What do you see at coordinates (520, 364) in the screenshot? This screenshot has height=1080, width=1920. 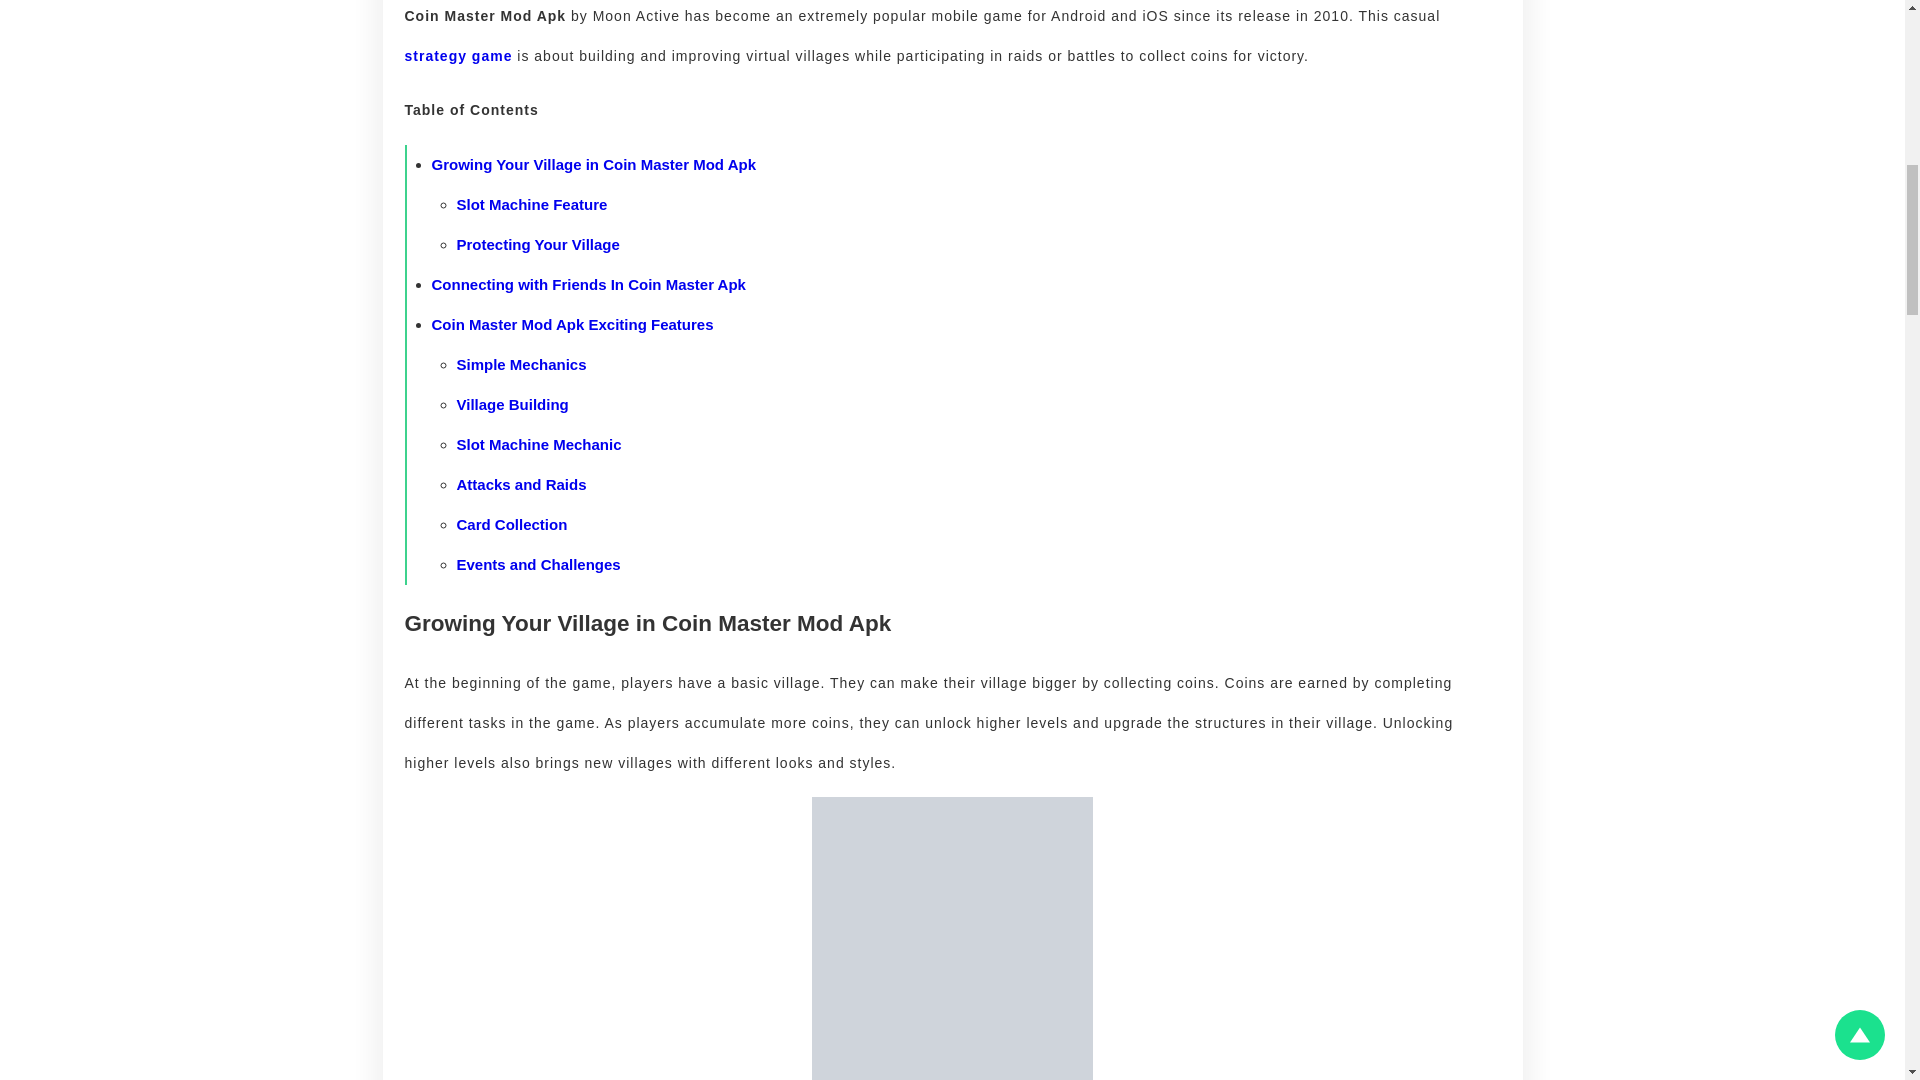 I see `Simple Mechanics` at bounding box center [520, 364].